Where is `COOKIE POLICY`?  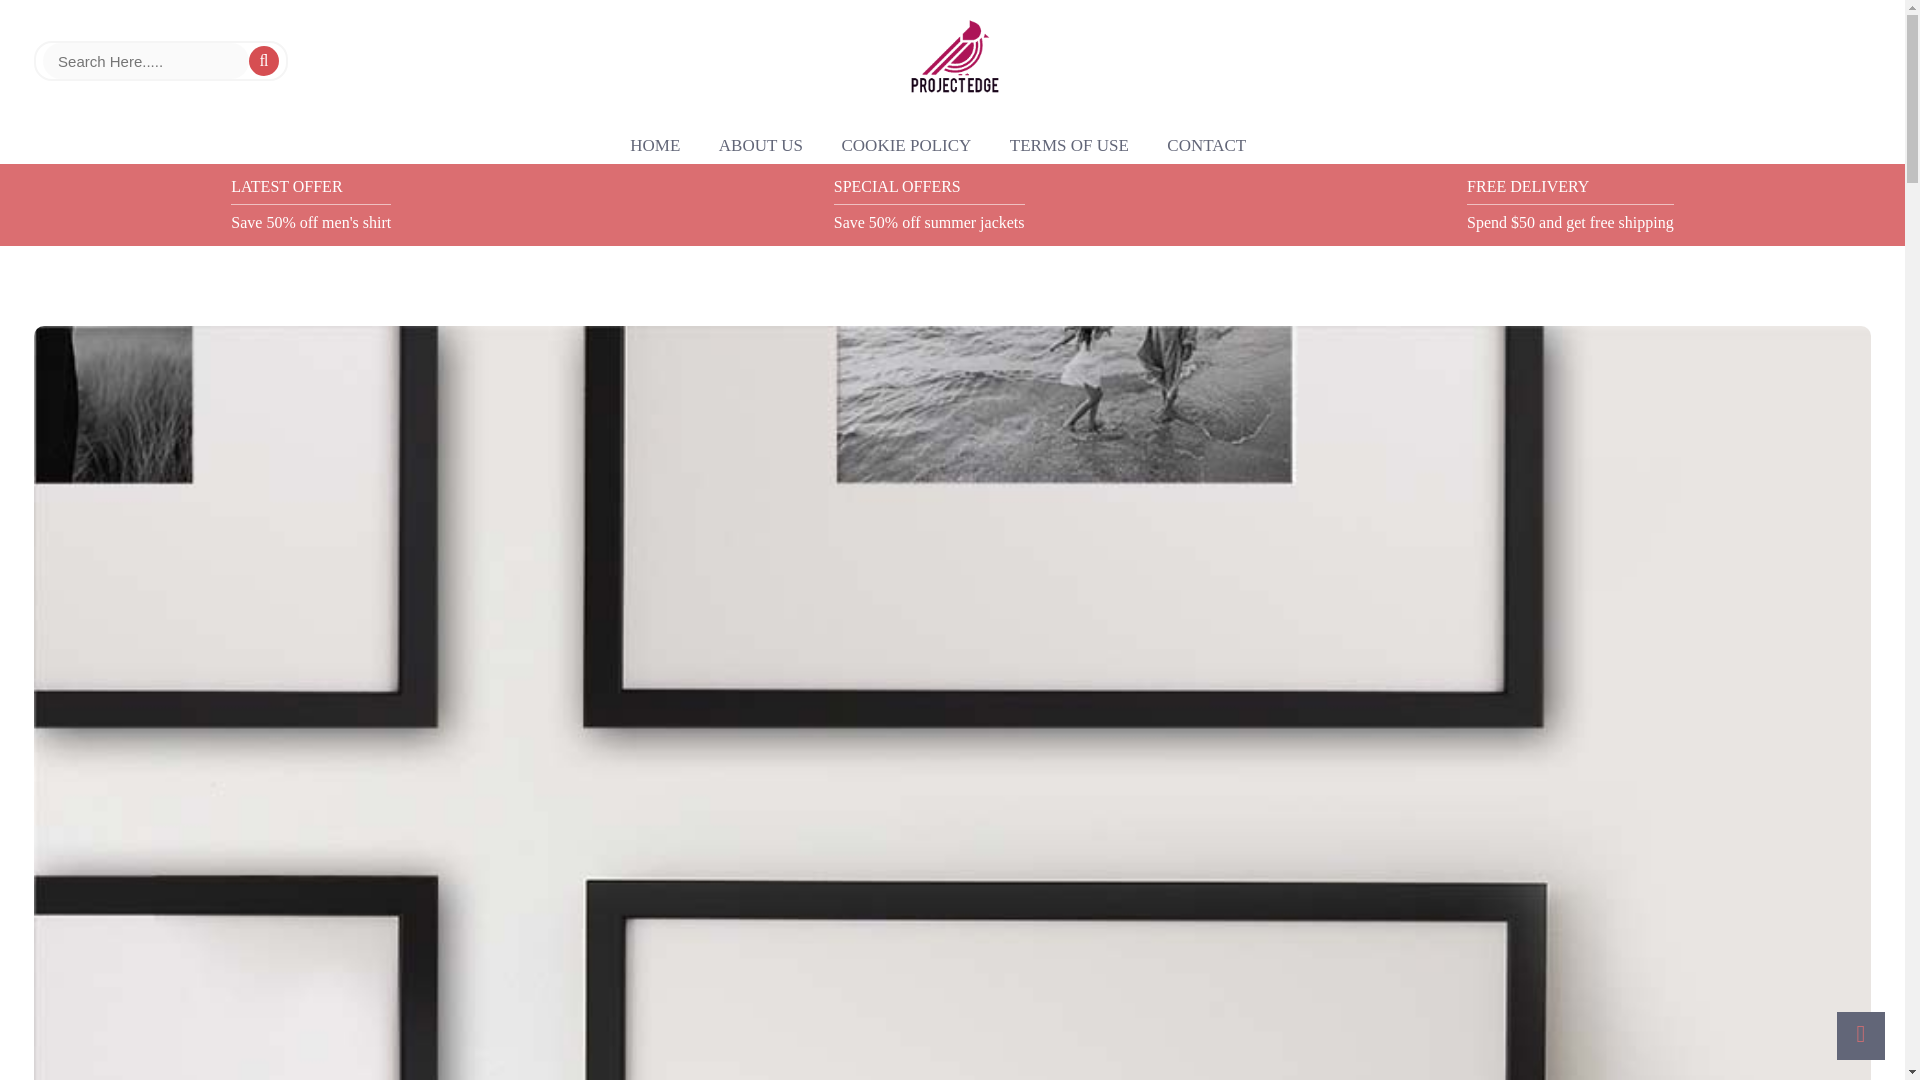 COOKIE POLICY is located at coordinates (906, 146).